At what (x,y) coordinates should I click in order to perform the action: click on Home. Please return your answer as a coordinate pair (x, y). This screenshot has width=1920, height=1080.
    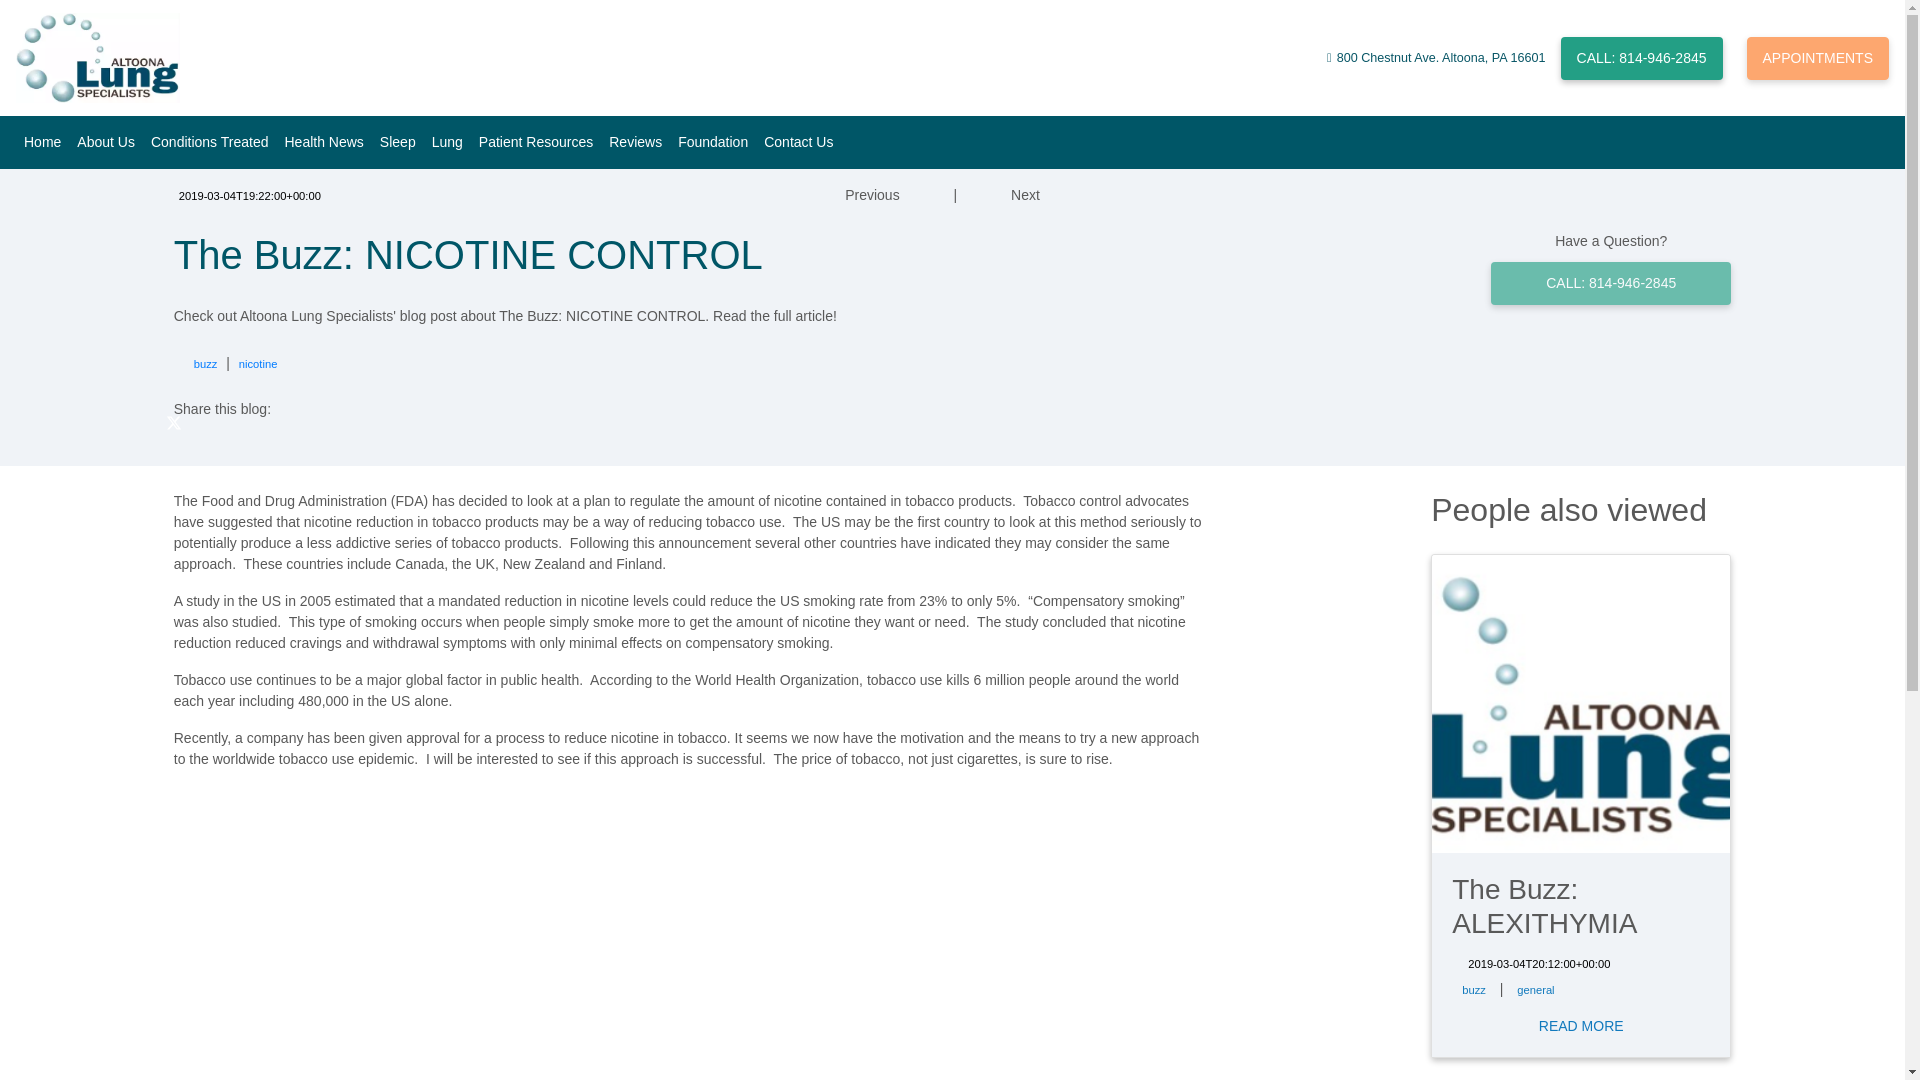
    Looking at the image, I should click on (42, 142).